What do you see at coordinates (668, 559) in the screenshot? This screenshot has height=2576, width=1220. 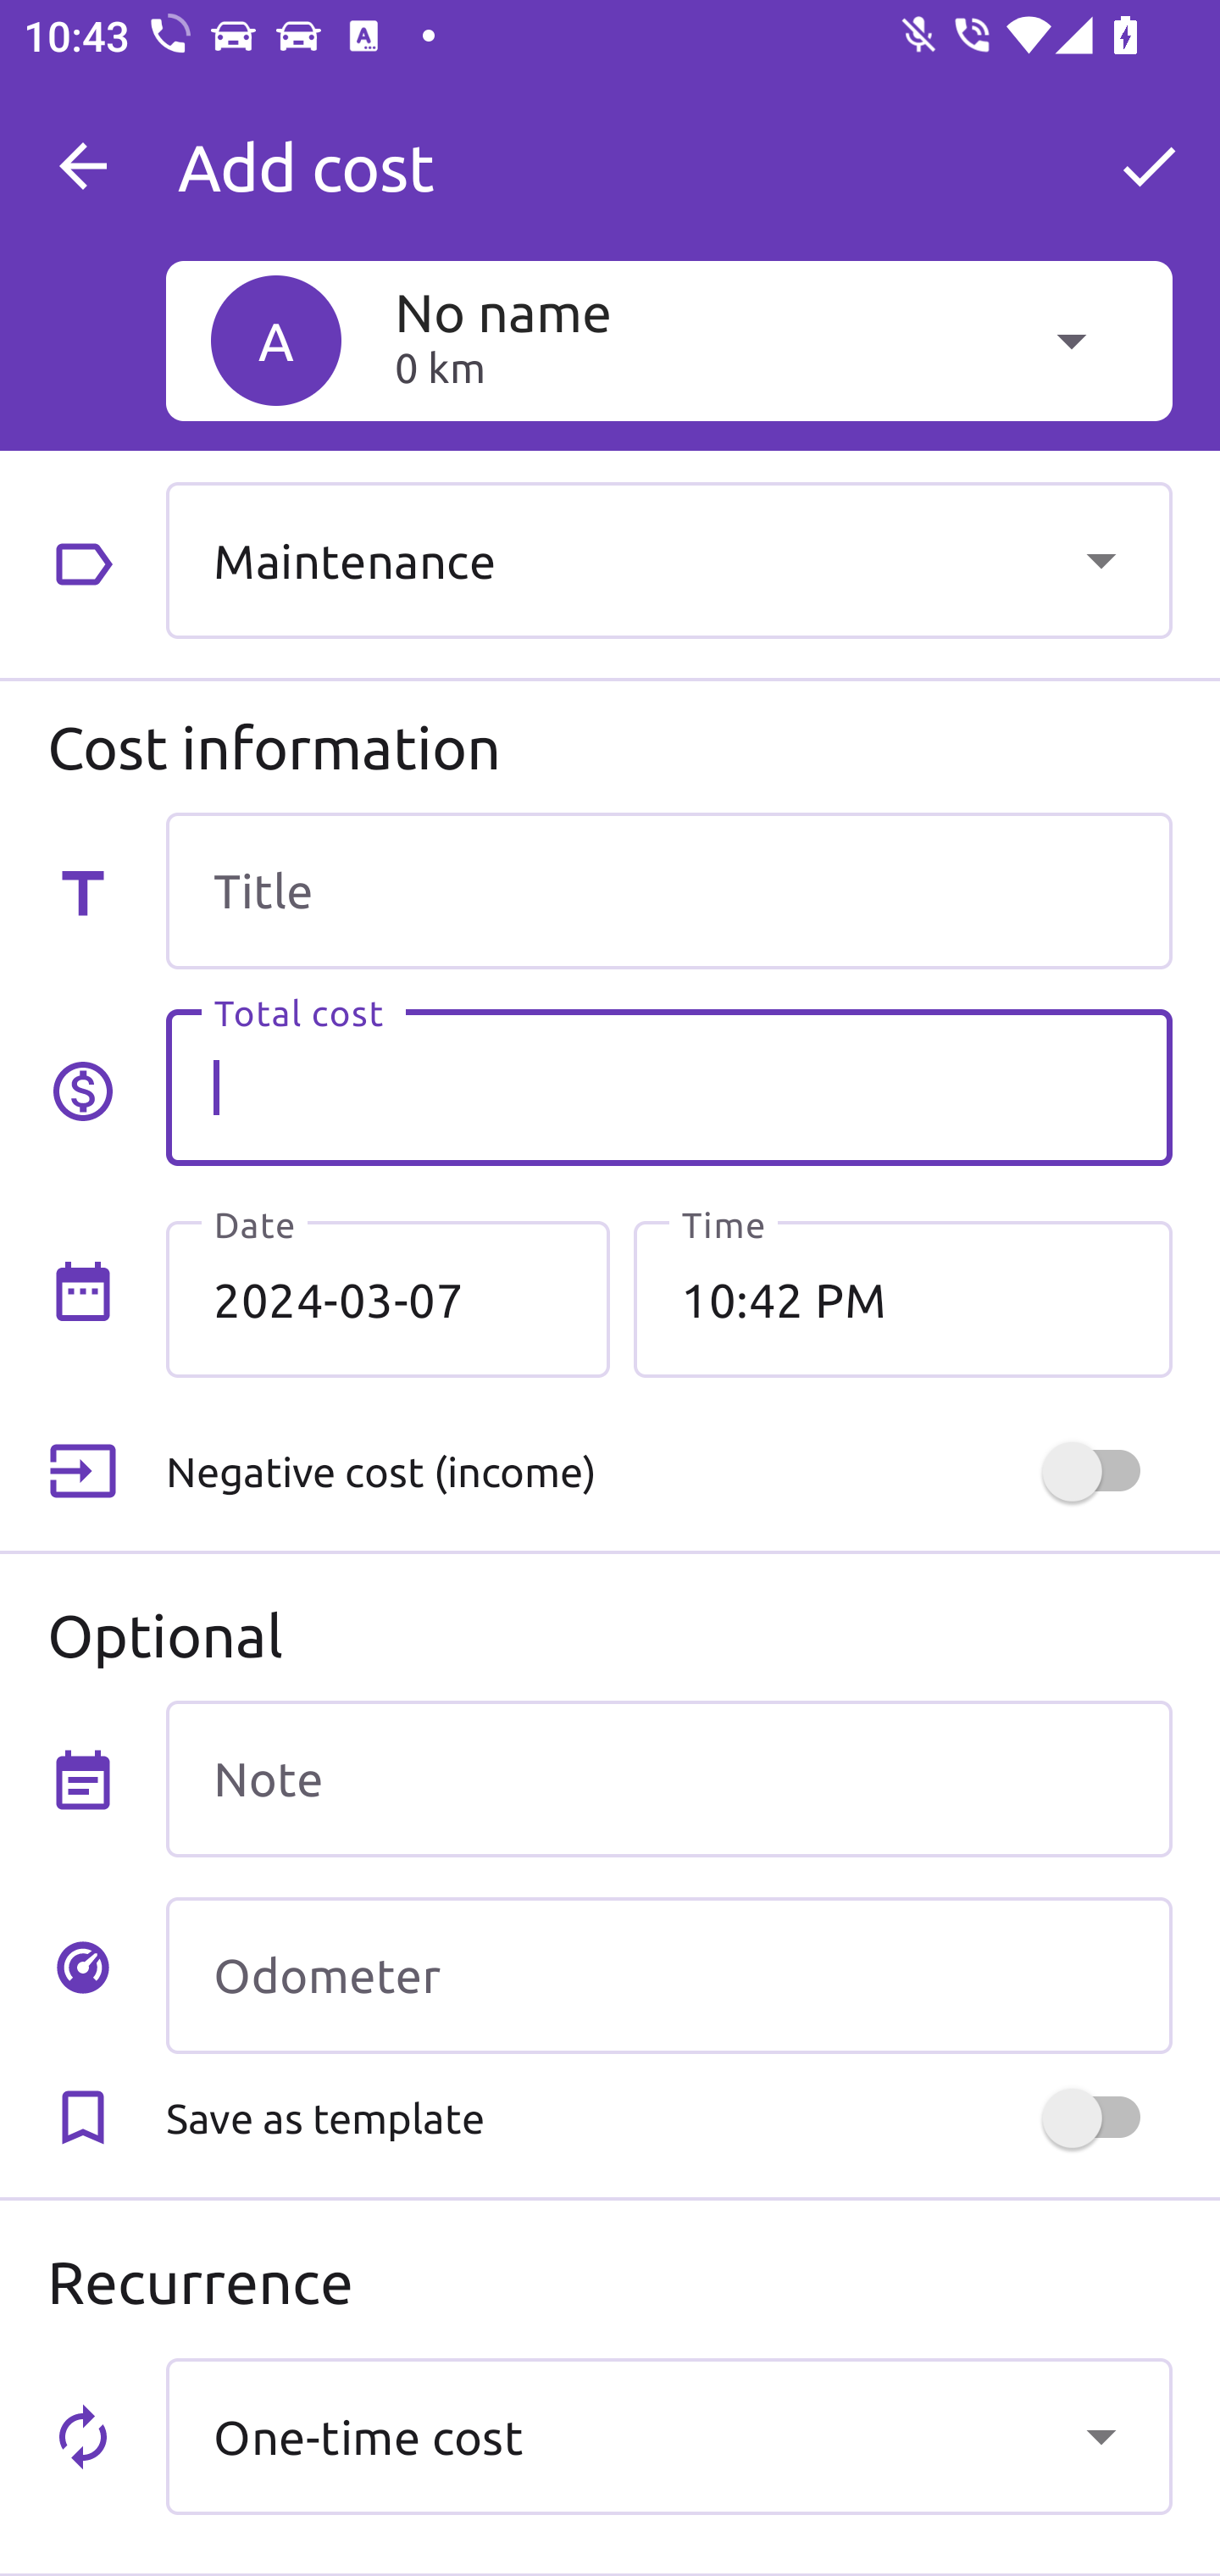 I see `Maintenance` at bounding box center [668, 559].